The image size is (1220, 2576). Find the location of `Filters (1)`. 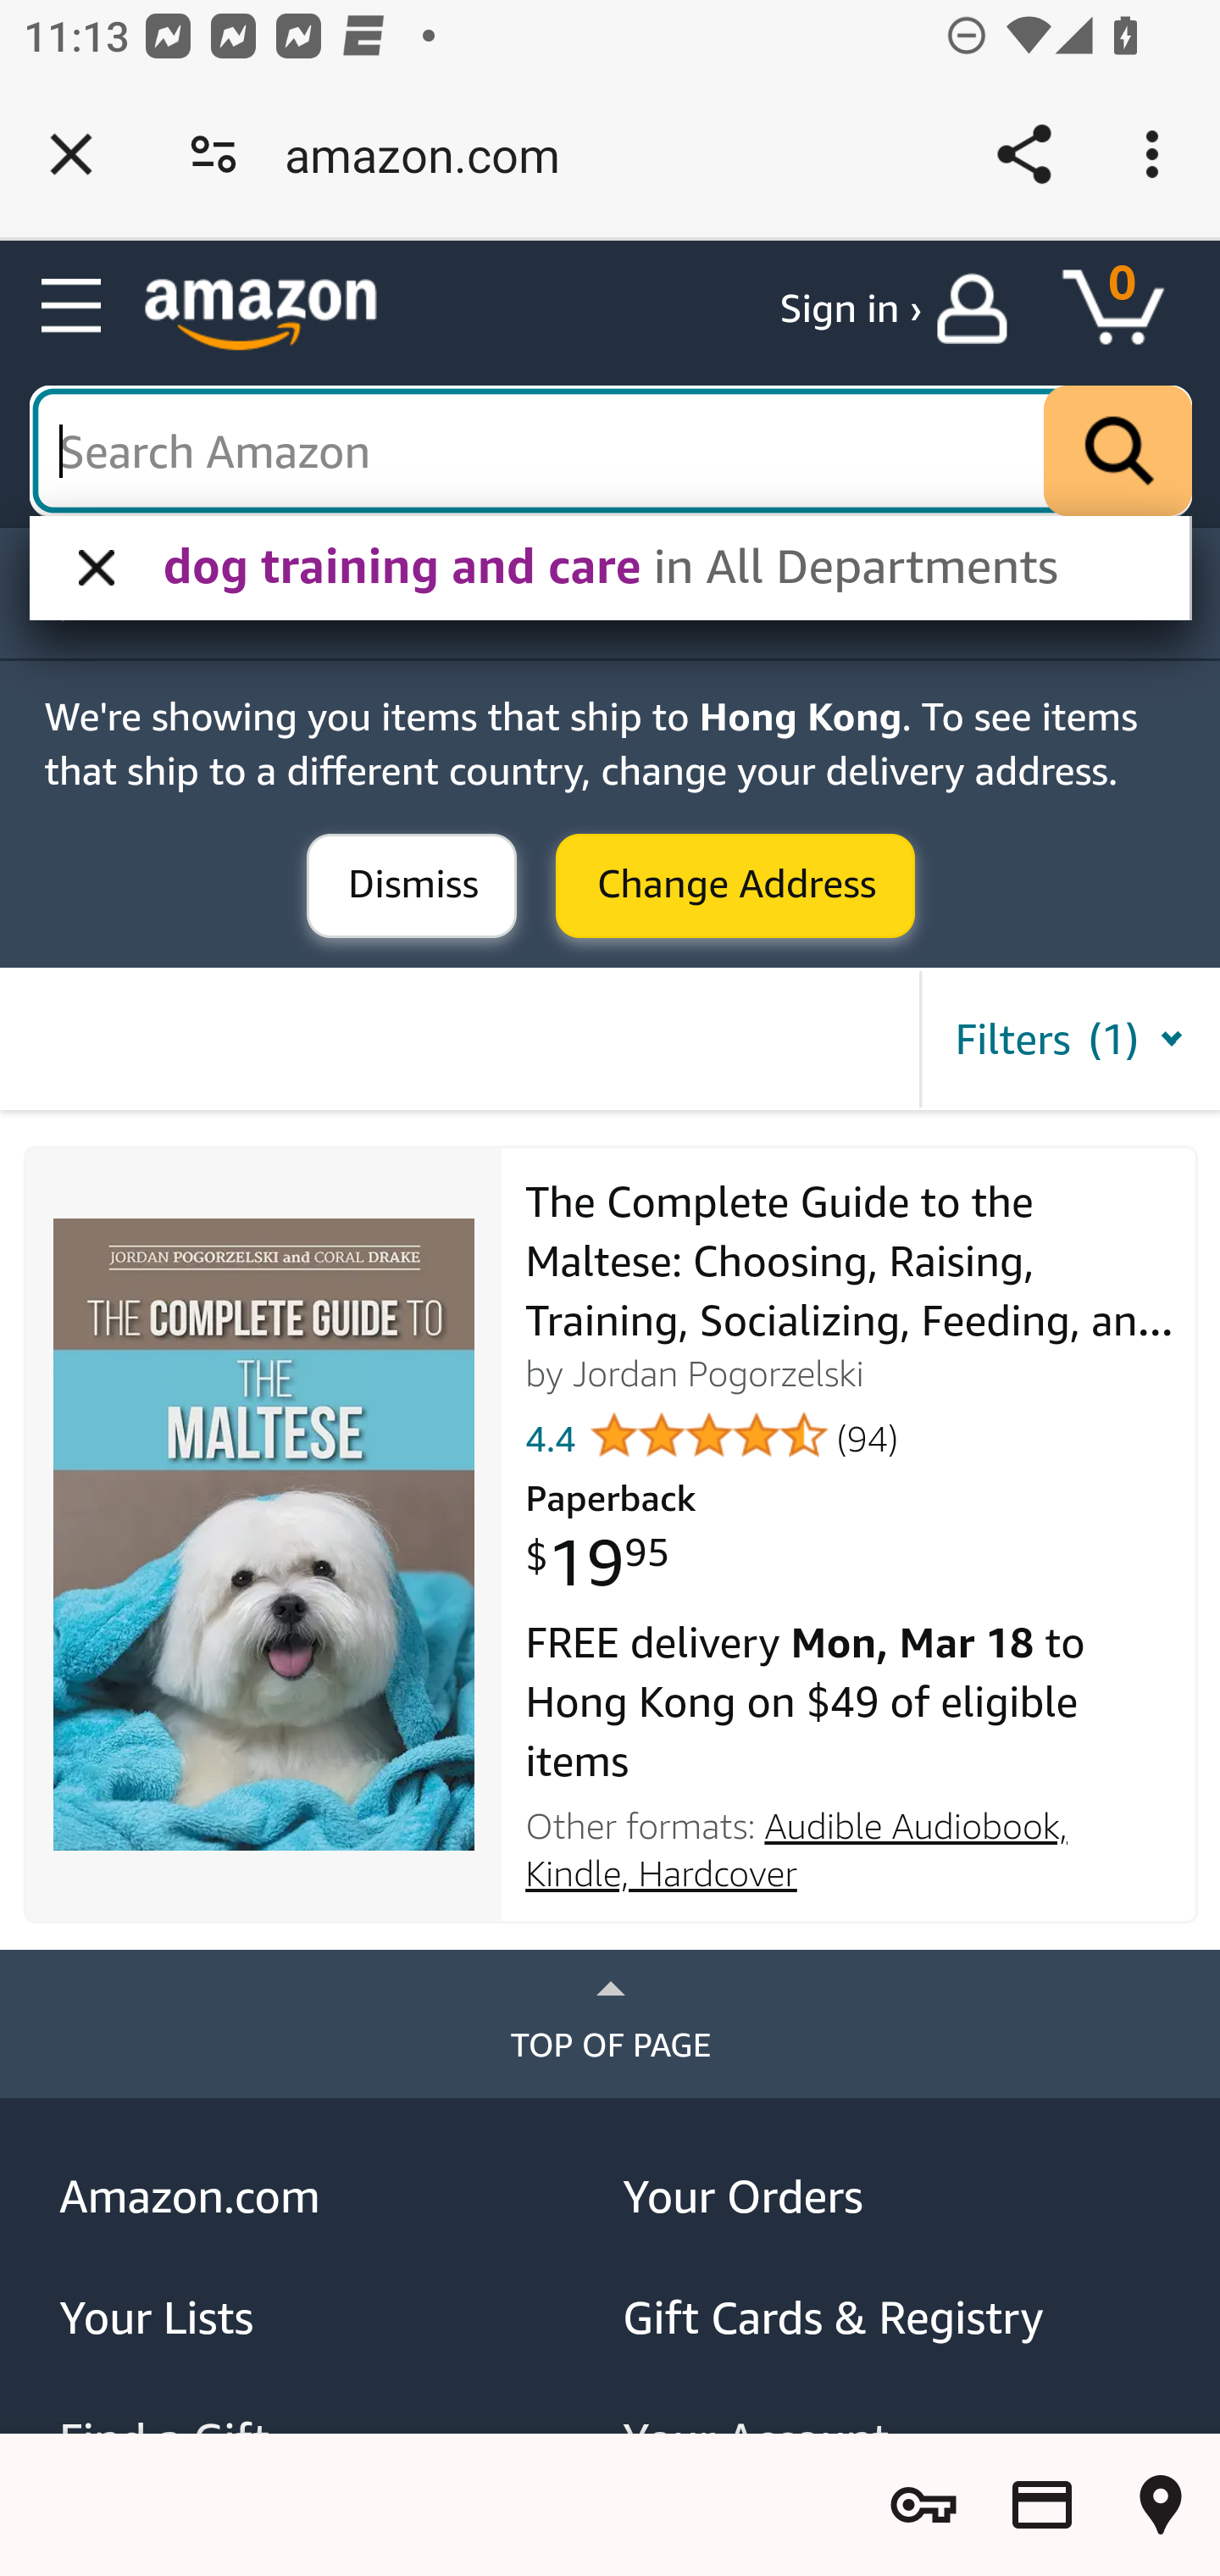

Filters (1) is located at coordinates (1069, 1039).